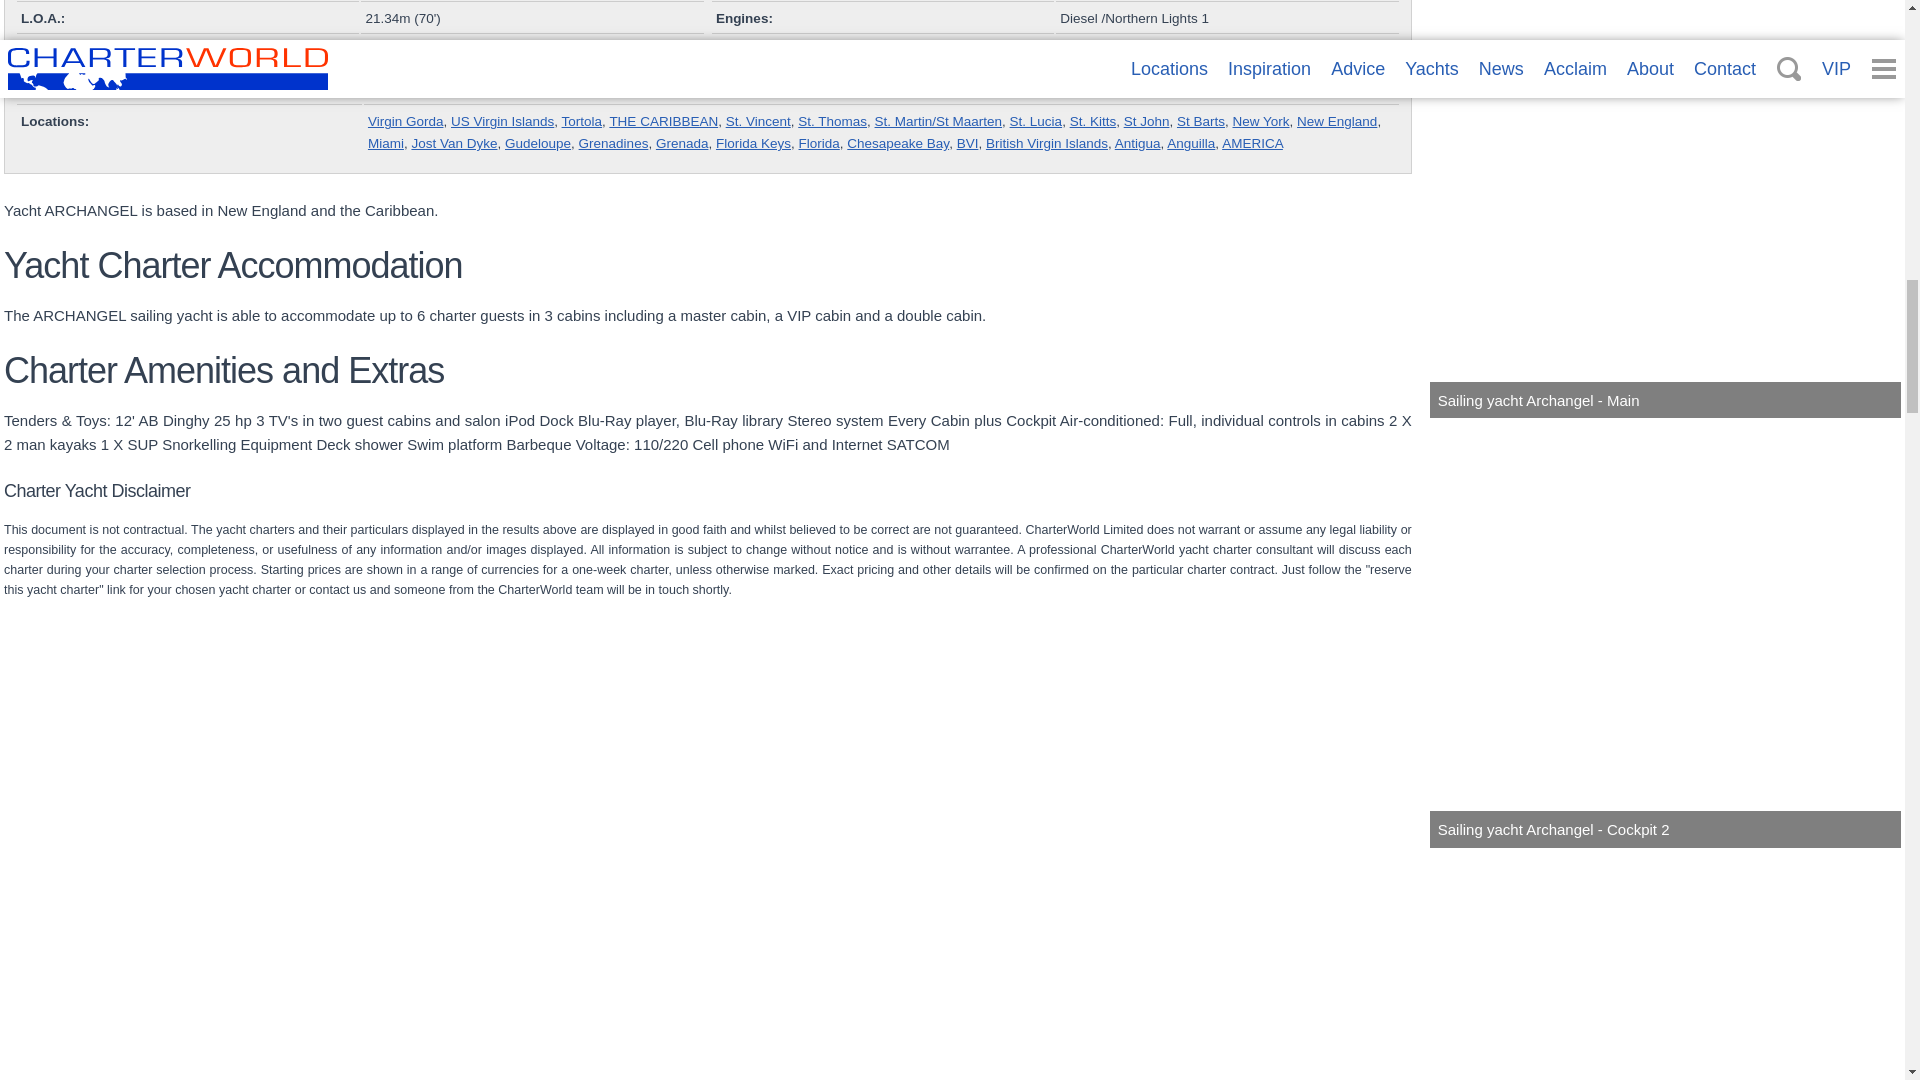 The width and height of the screenshot is (1920, 1080). I want to click on Sailing yacht Archangel -  Salon Dining, so click(1665, 966).